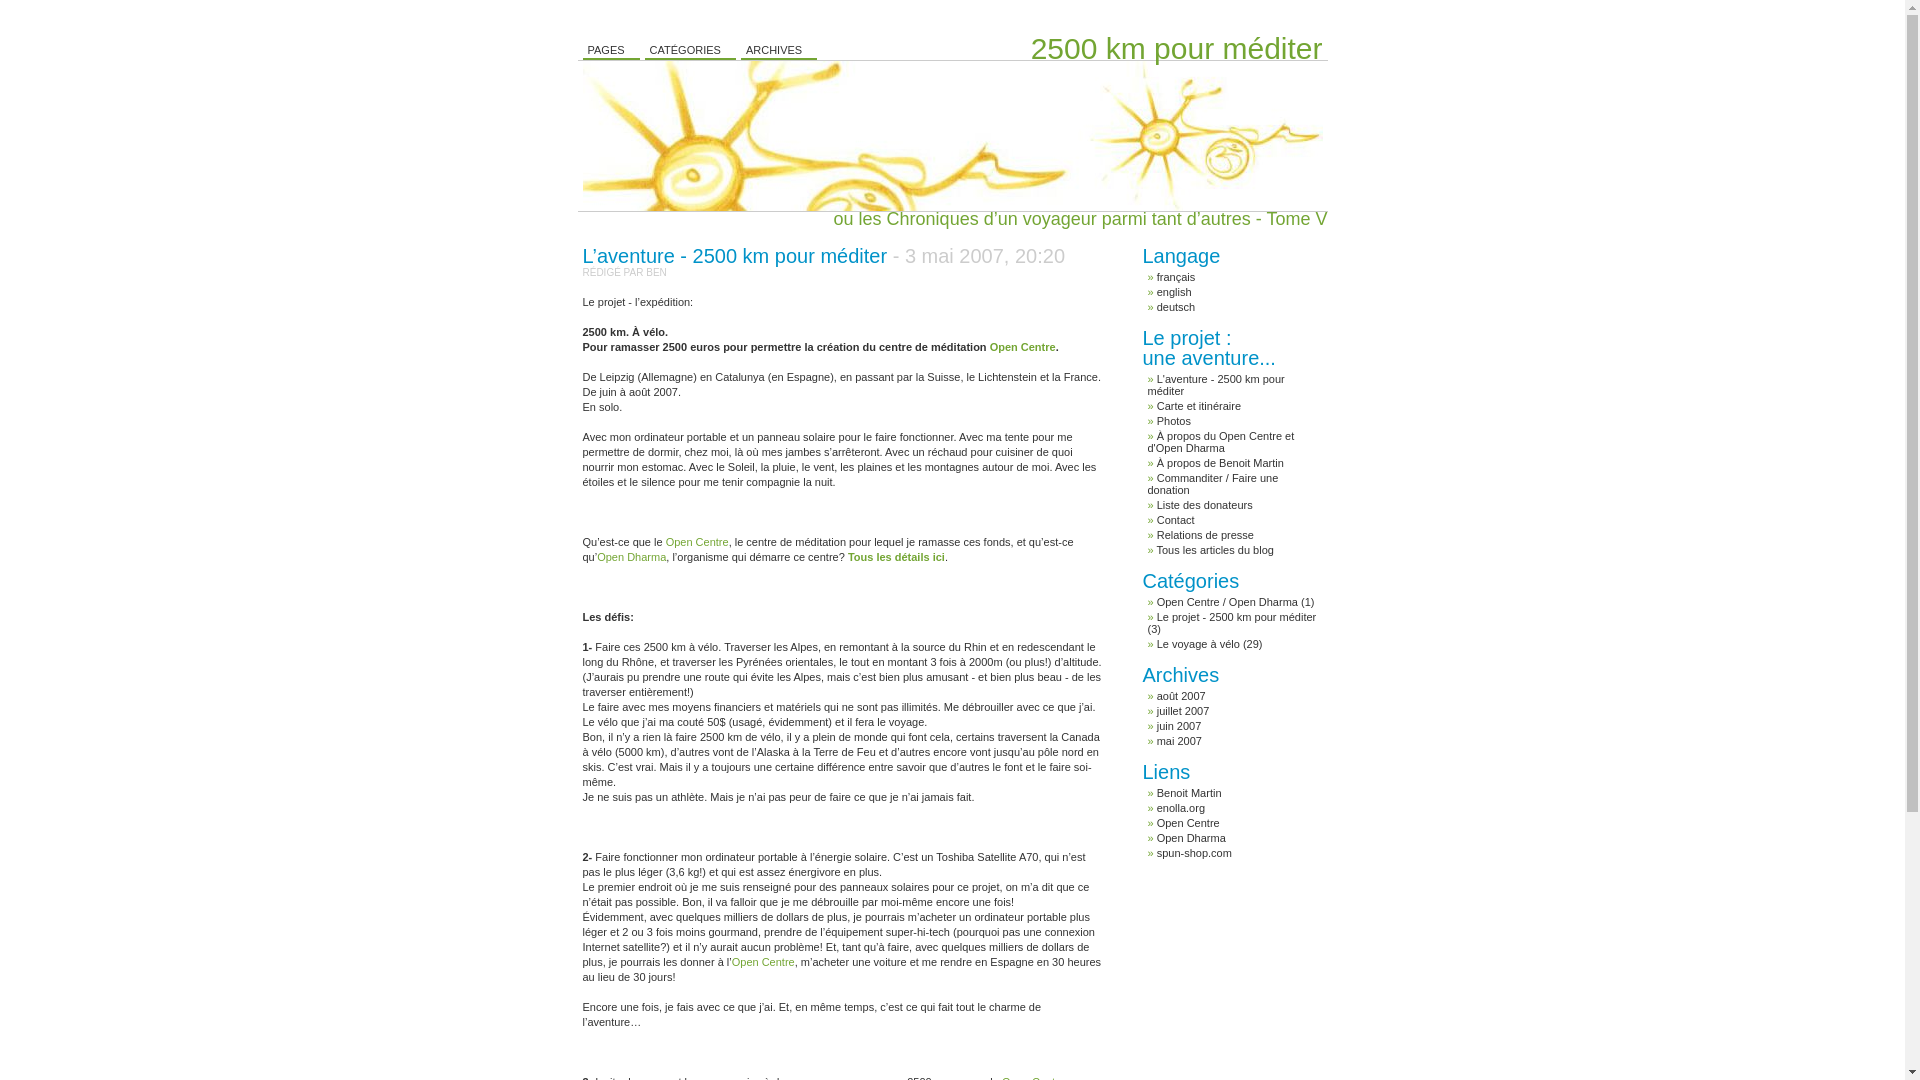  I want to click on Open Centre, so click(698, 542).